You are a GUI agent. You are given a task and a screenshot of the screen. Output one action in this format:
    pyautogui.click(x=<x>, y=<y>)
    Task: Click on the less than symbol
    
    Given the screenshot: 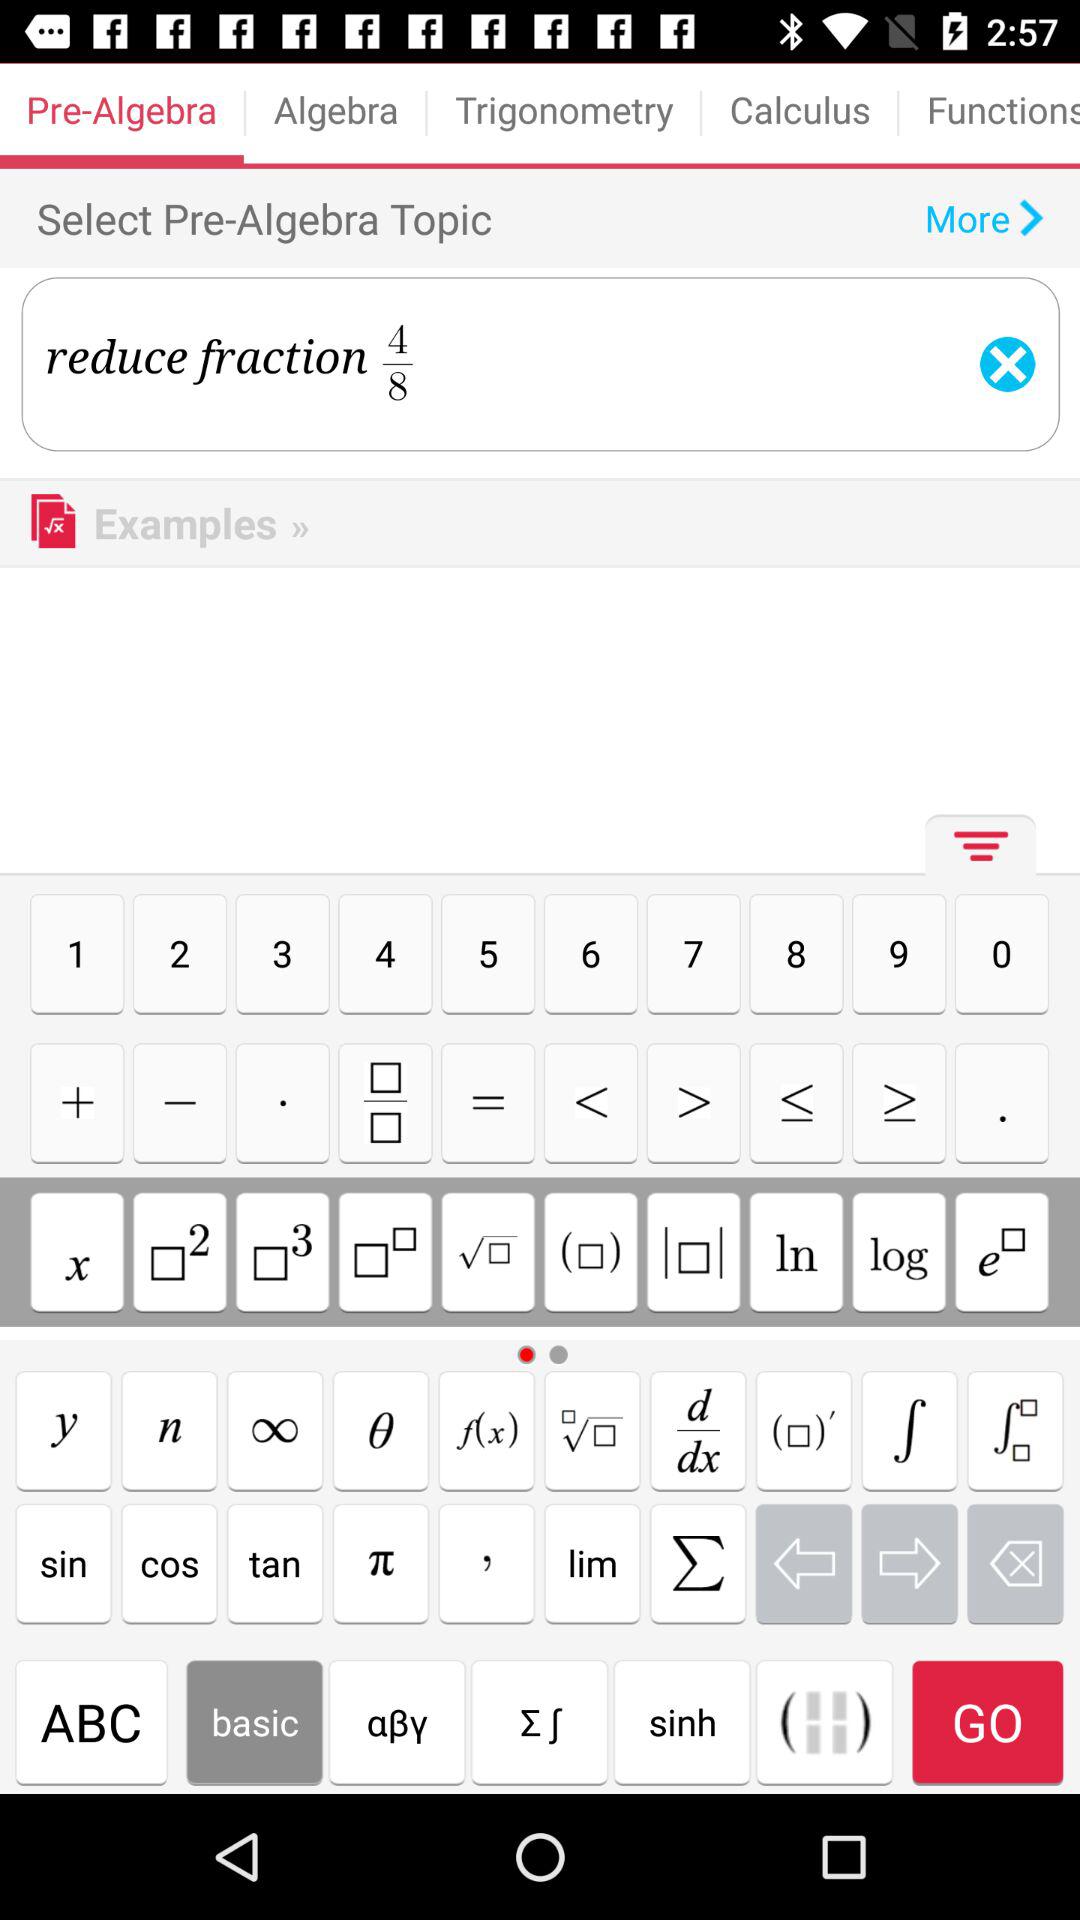 What is the action you would take?
    pyautogui.click(x=590, y=1102)
    